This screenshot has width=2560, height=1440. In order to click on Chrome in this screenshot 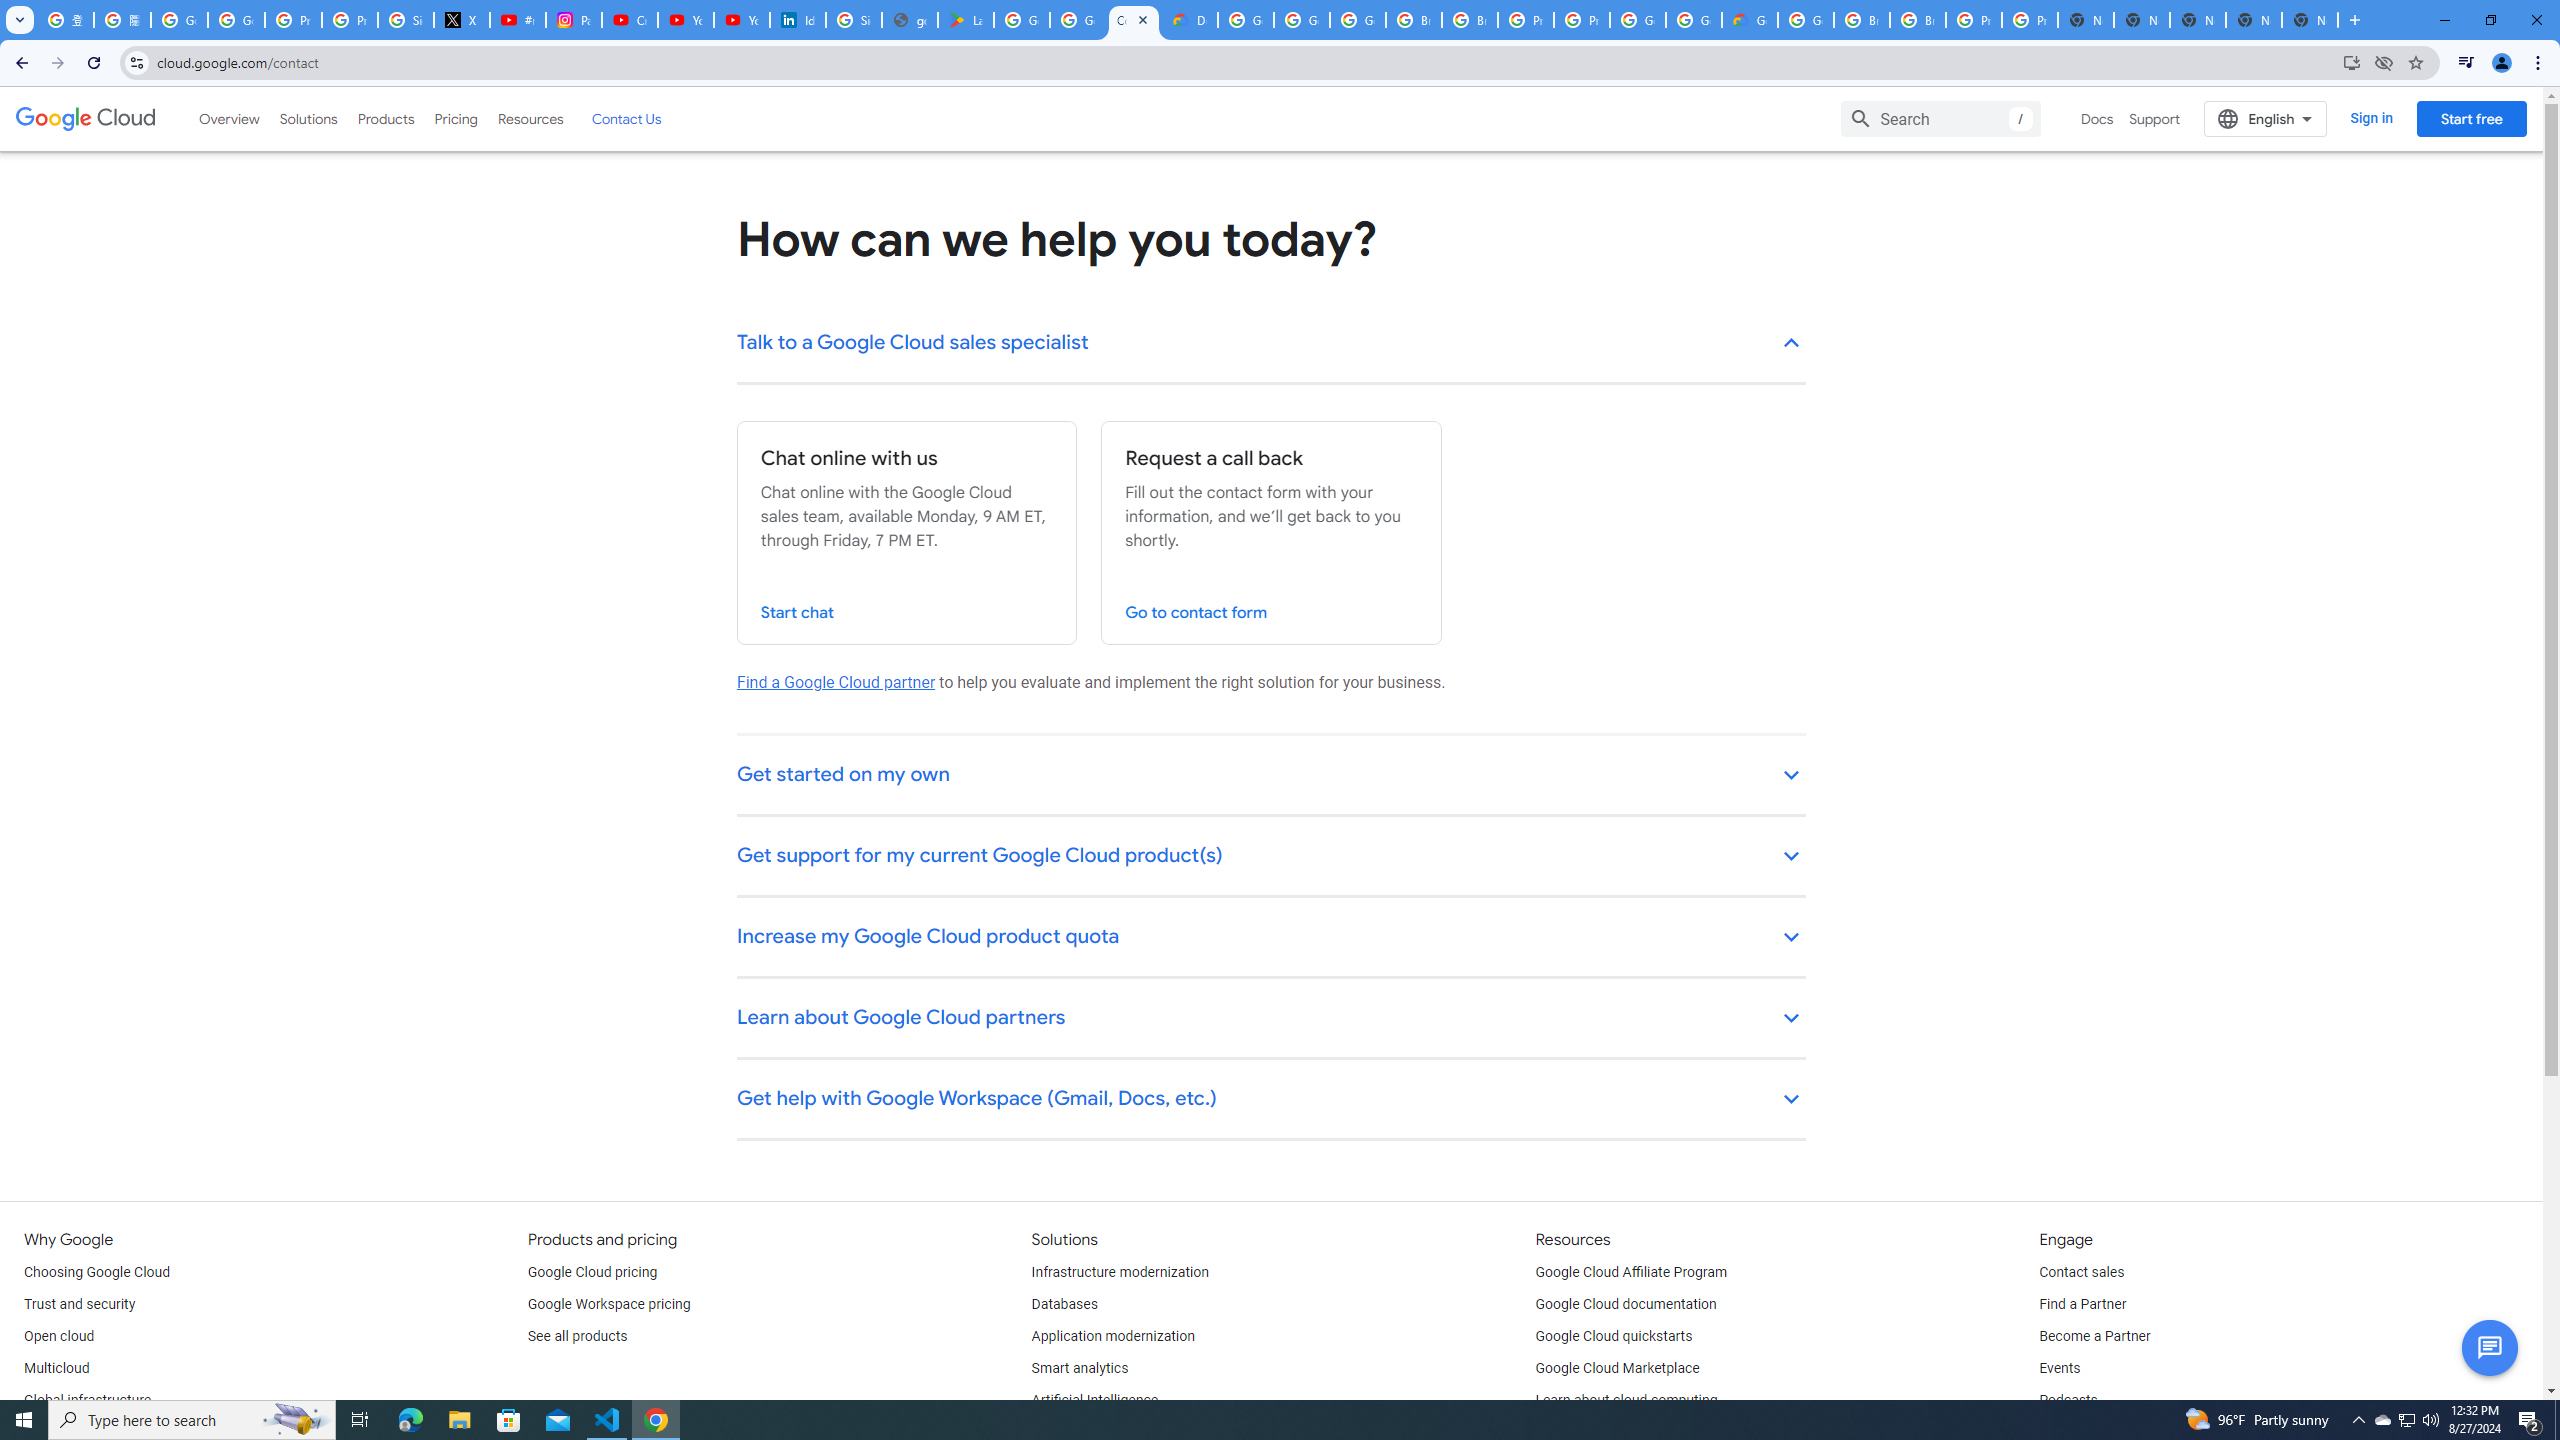, I will do `click(2540, 63)`.